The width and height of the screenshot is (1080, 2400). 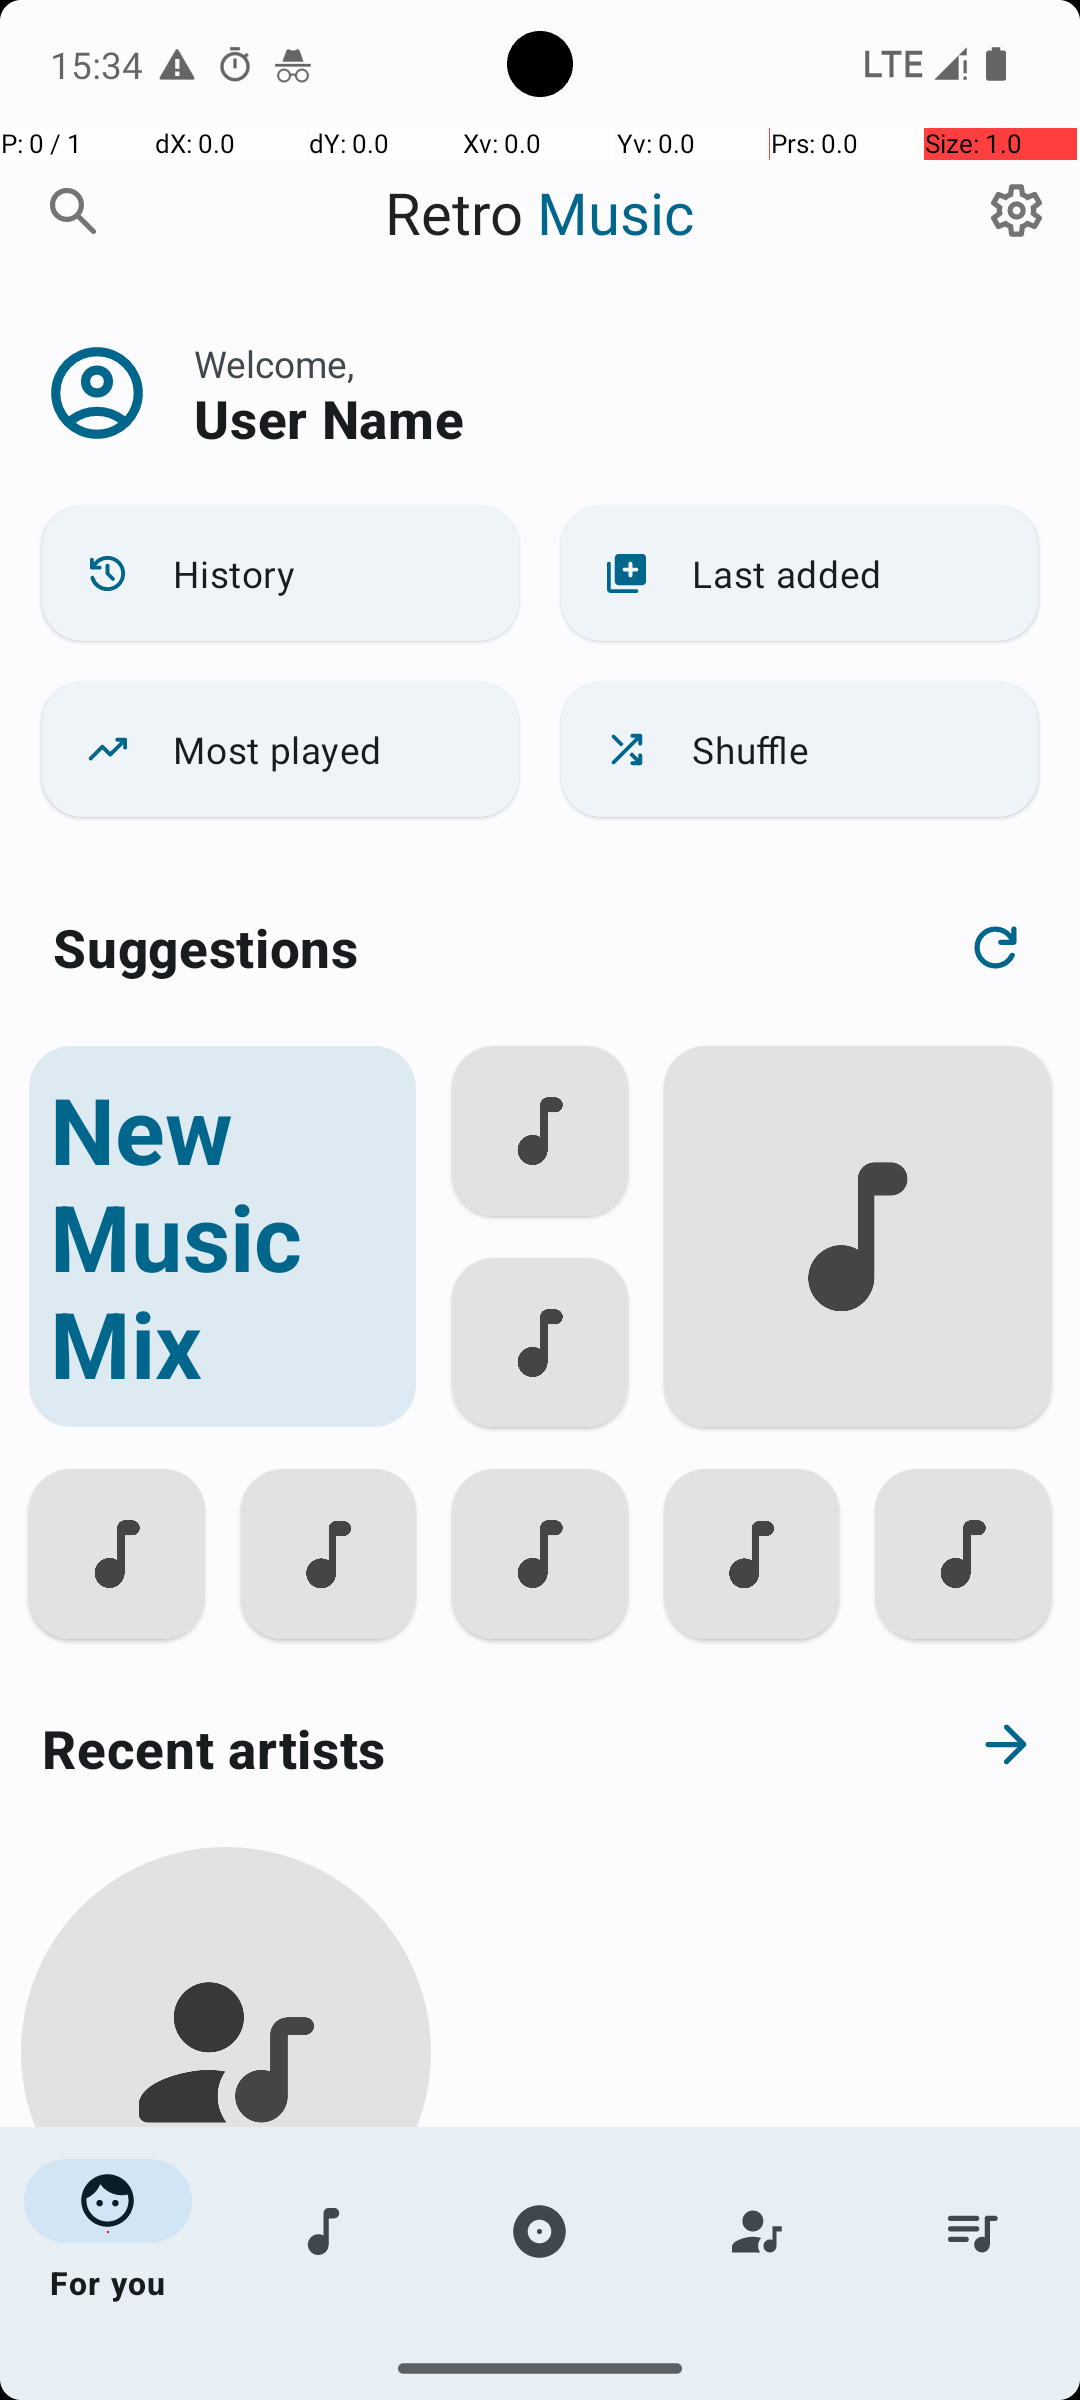 What do you see at coordinates (222, 1236) in the screenshot?
I see `New Music Mix` at bounding box center [222, 1236].